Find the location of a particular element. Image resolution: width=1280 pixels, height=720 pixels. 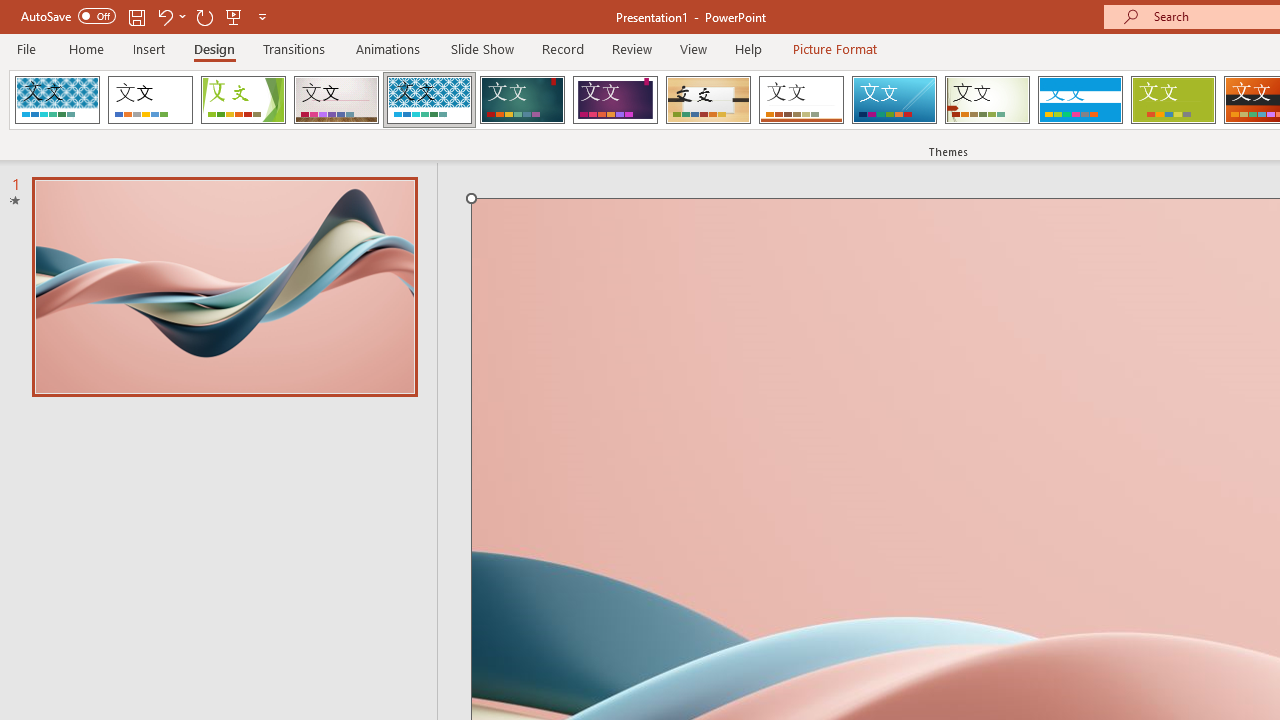

Gallery is located at coordinates (336, 100).